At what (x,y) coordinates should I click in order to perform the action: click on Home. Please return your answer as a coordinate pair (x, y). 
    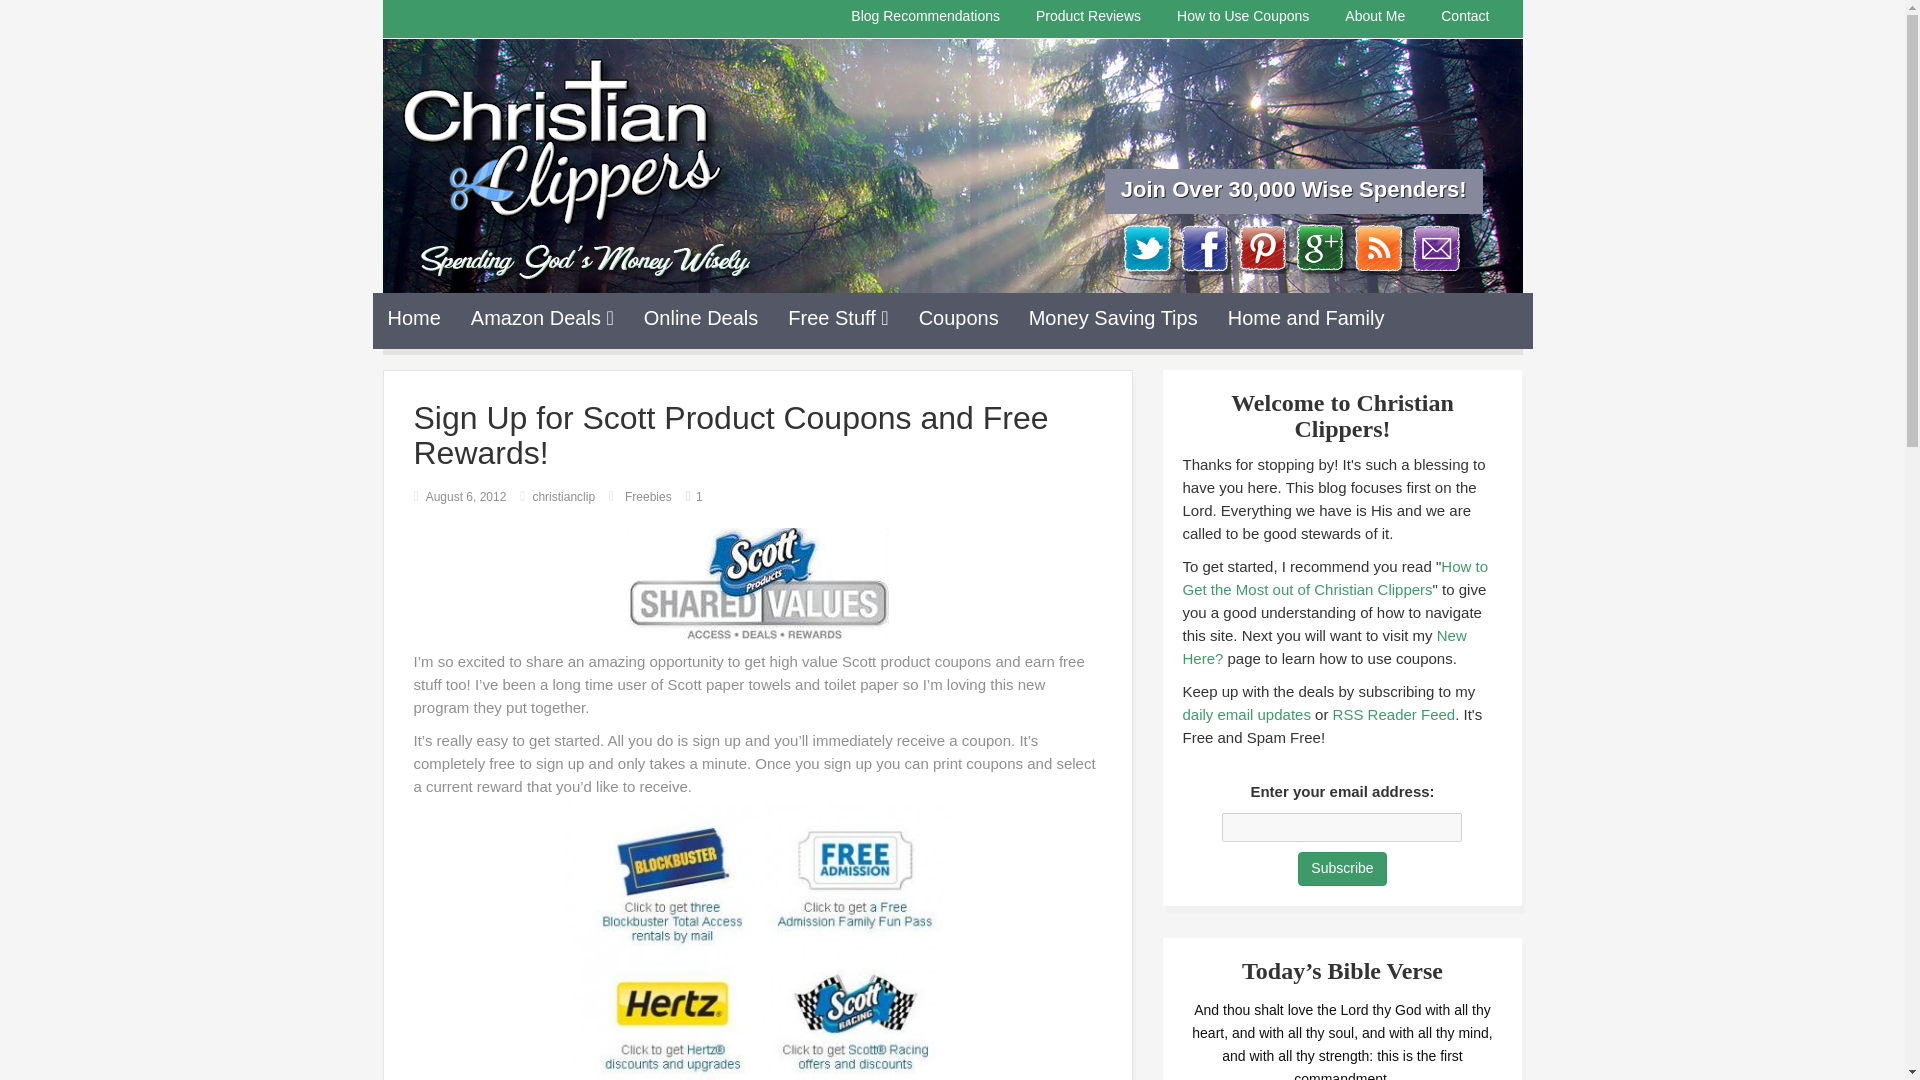
    Looking at the image, I should click on (414, 318).